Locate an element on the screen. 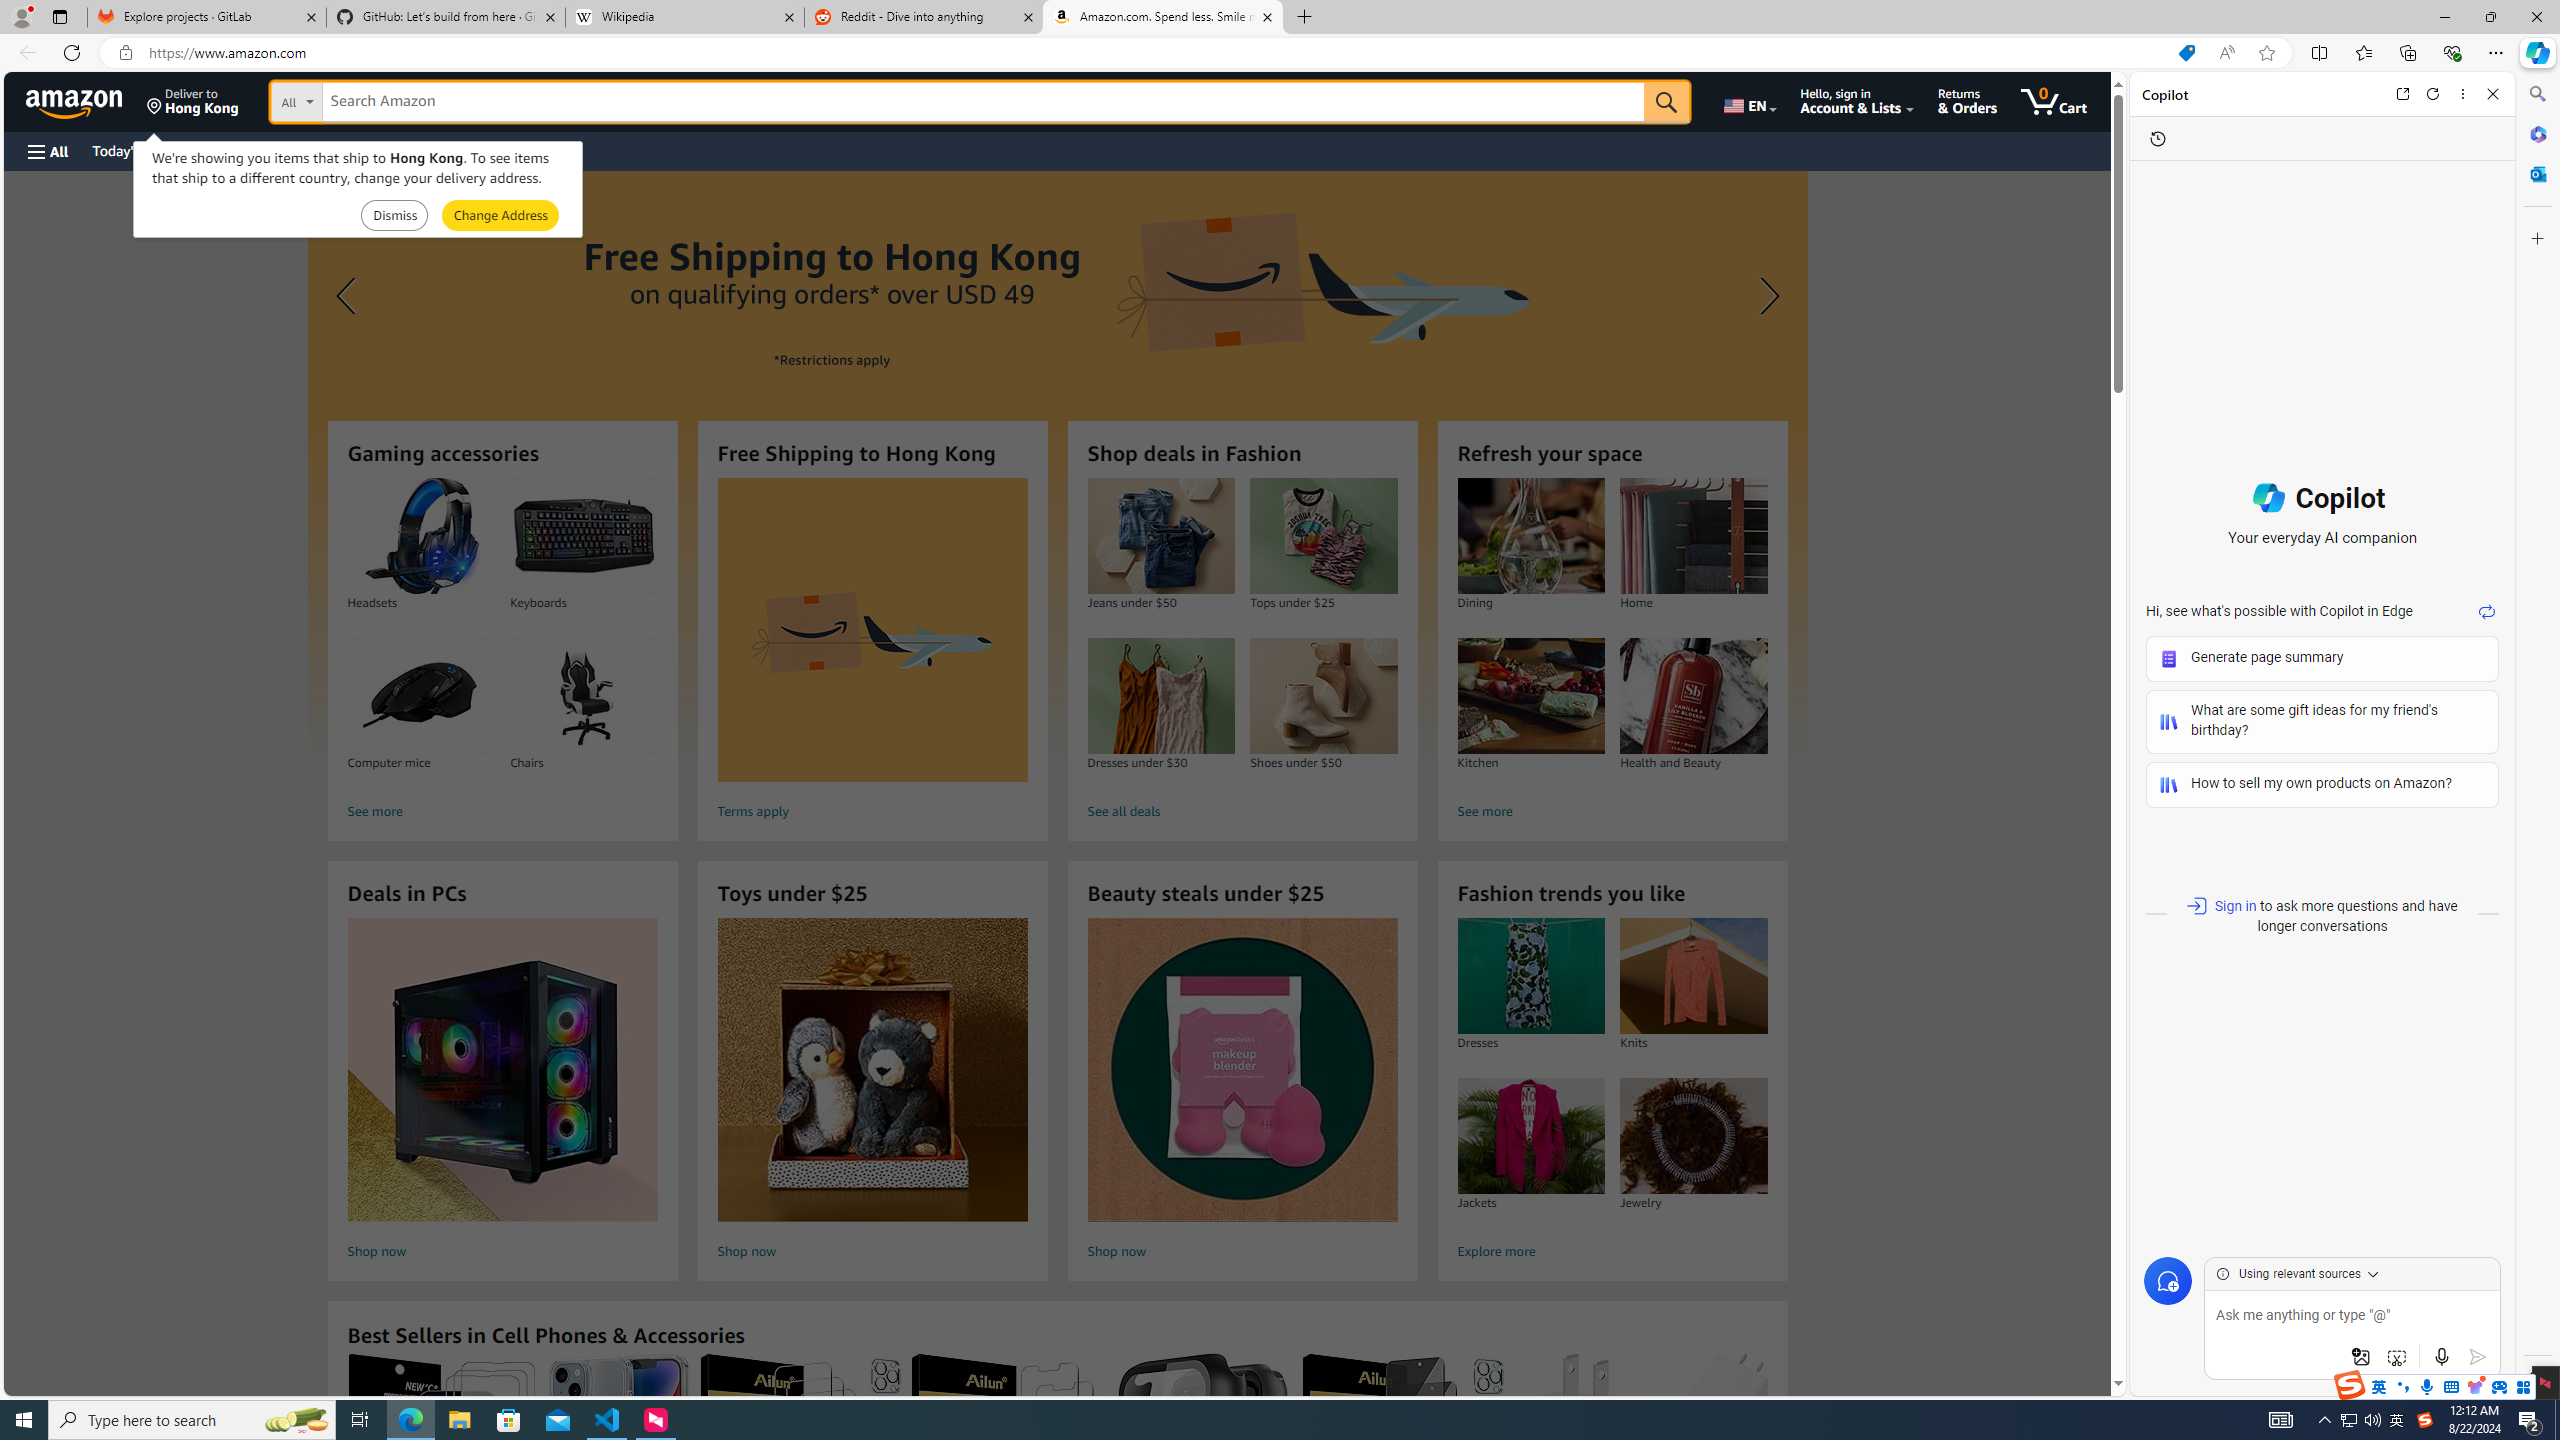  Search Amazon is located at coordinates (984, 102).